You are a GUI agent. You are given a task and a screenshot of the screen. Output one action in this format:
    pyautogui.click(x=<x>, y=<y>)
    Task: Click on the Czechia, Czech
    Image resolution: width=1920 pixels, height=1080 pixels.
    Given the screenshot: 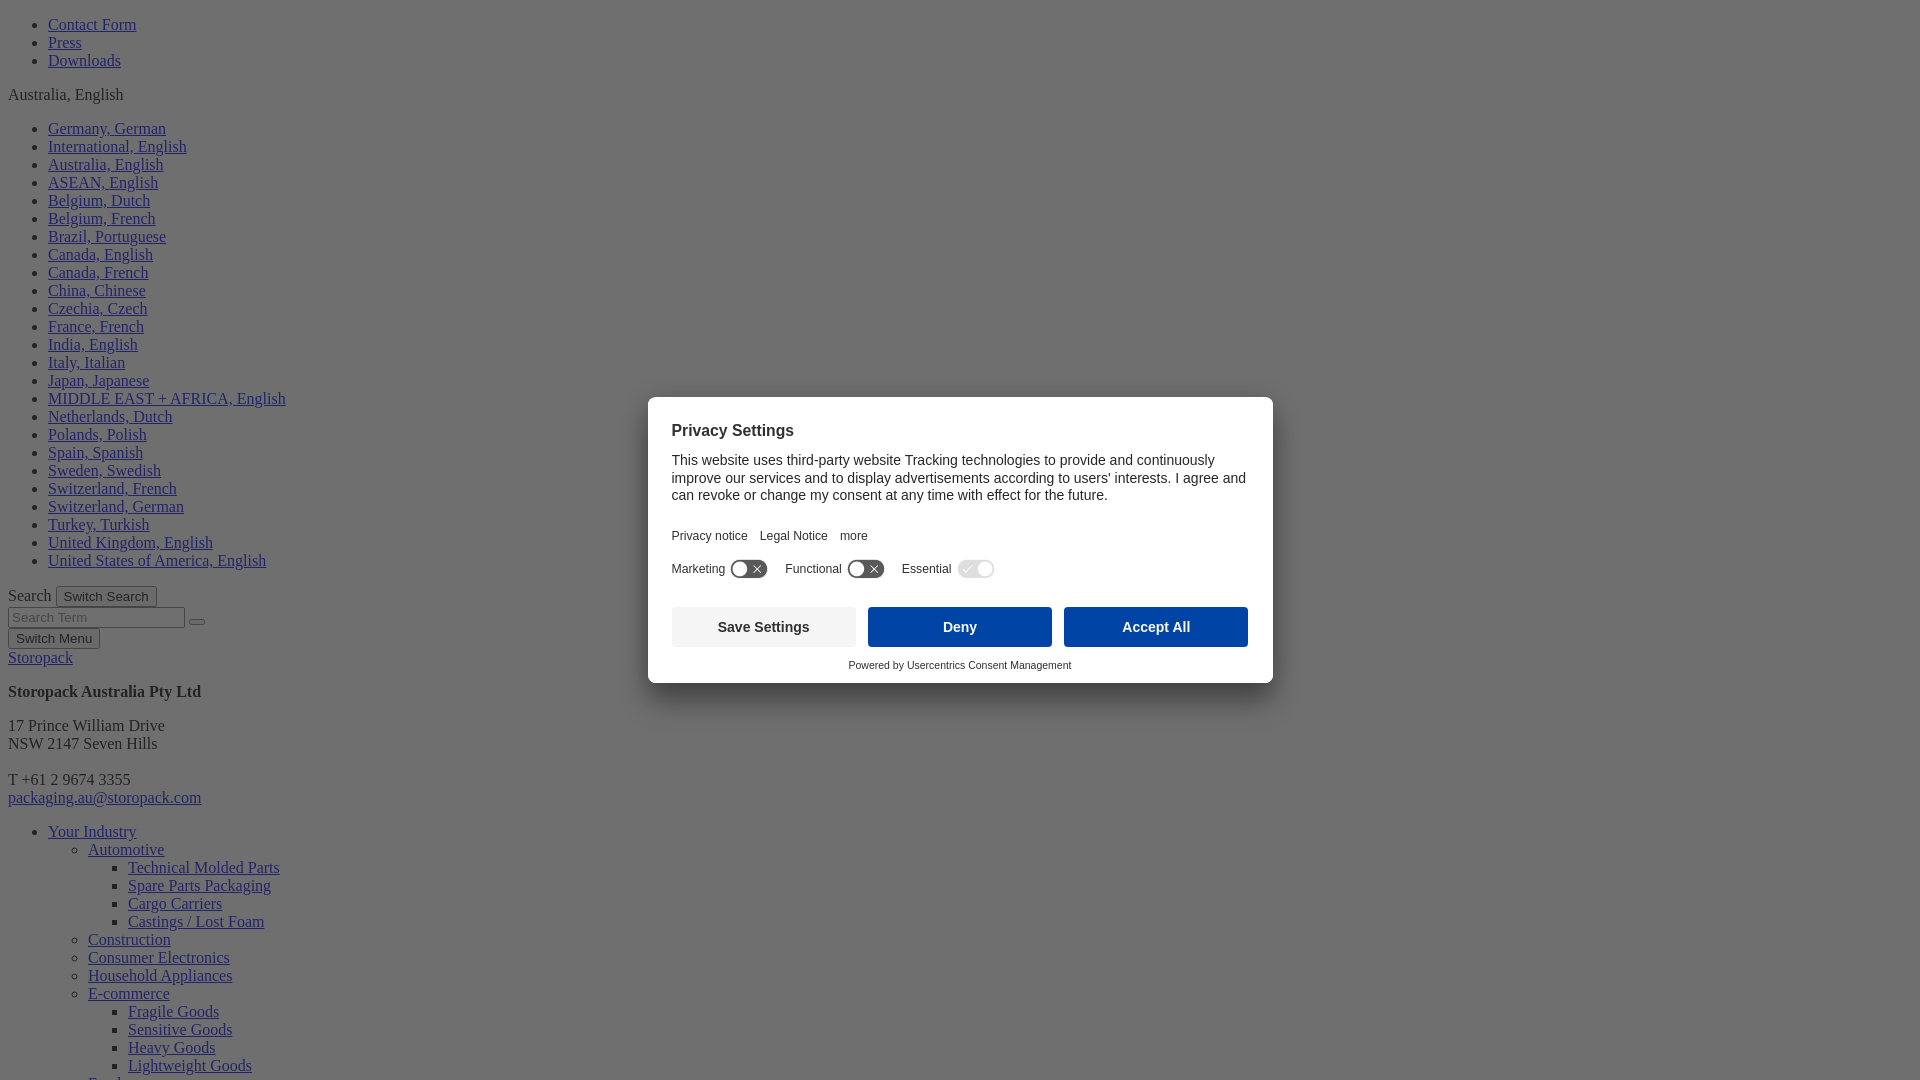 What is the action you would take?
    pyautogui.click(x=98, y=308)
    